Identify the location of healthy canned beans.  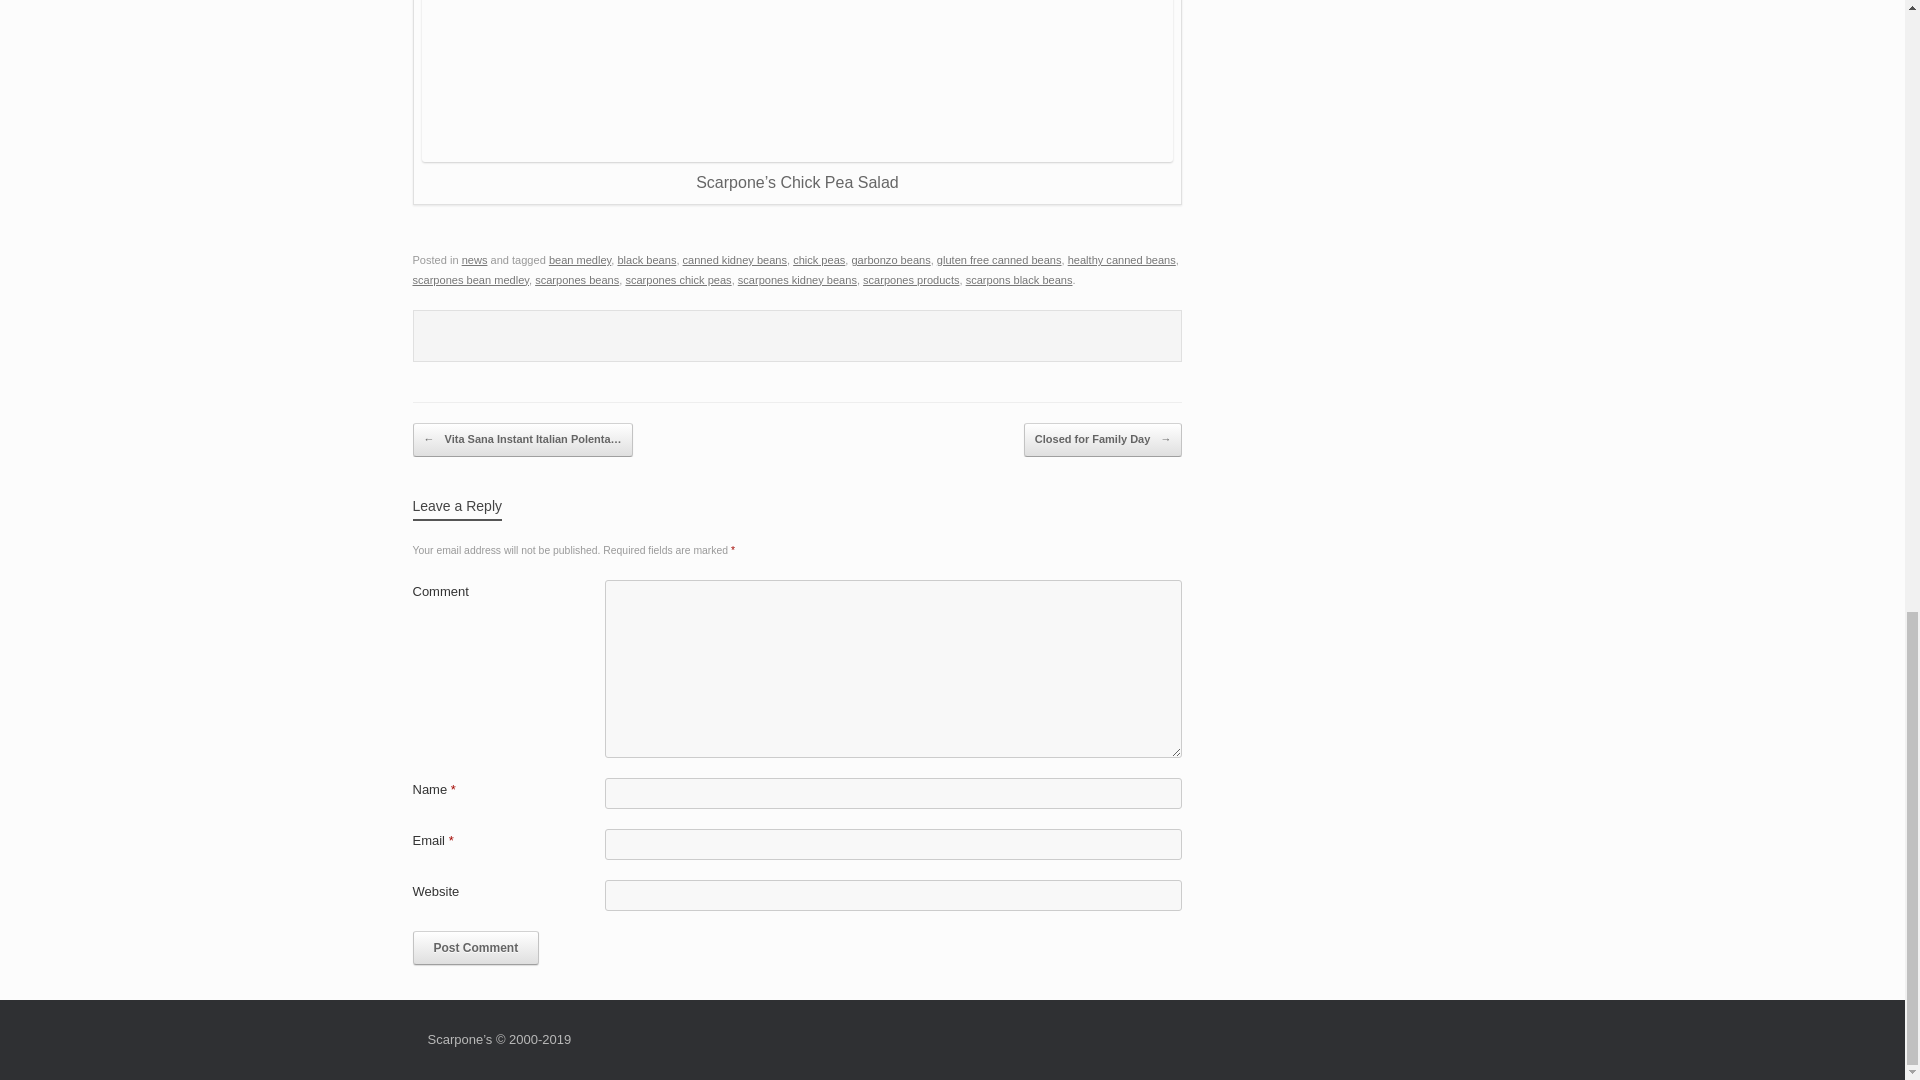
(1121, 259).